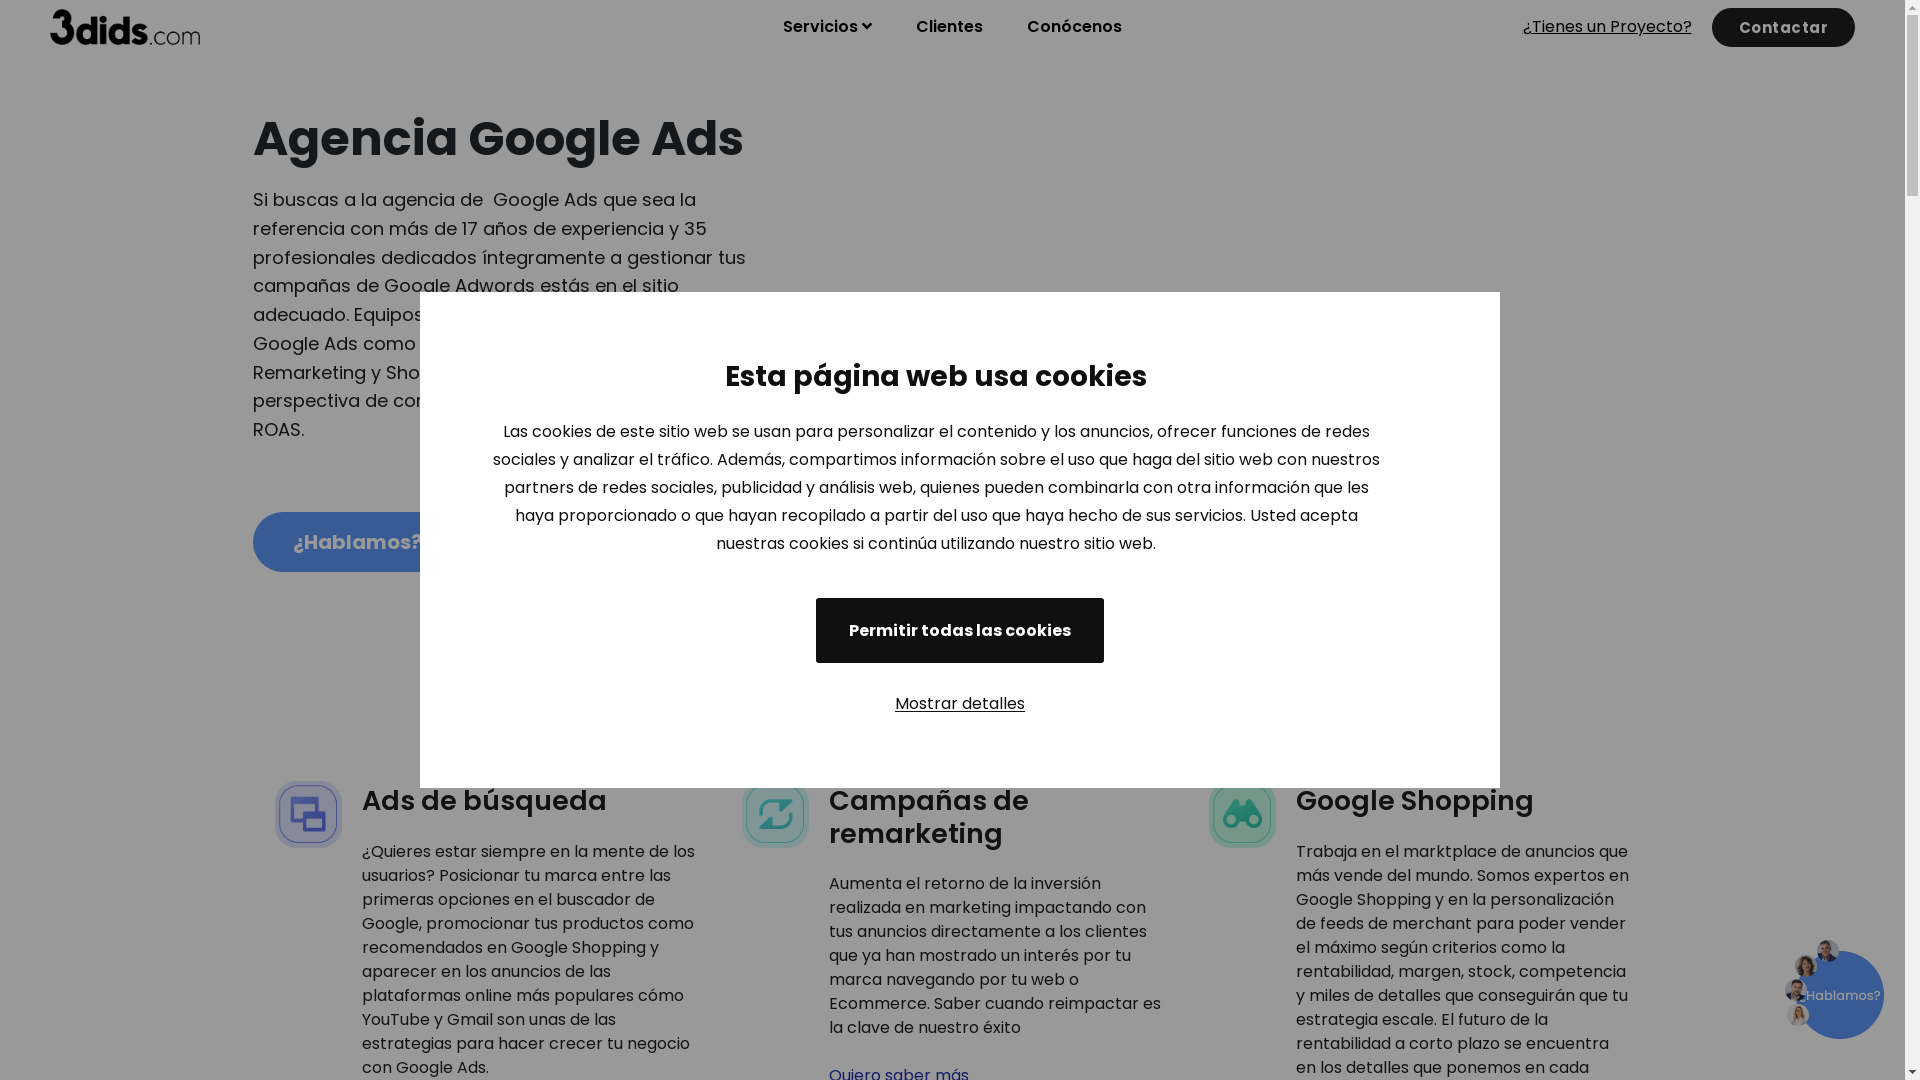 The width and height of the screenshot is (1920, 1080). I want to click on Clientes, so click(950, 27).